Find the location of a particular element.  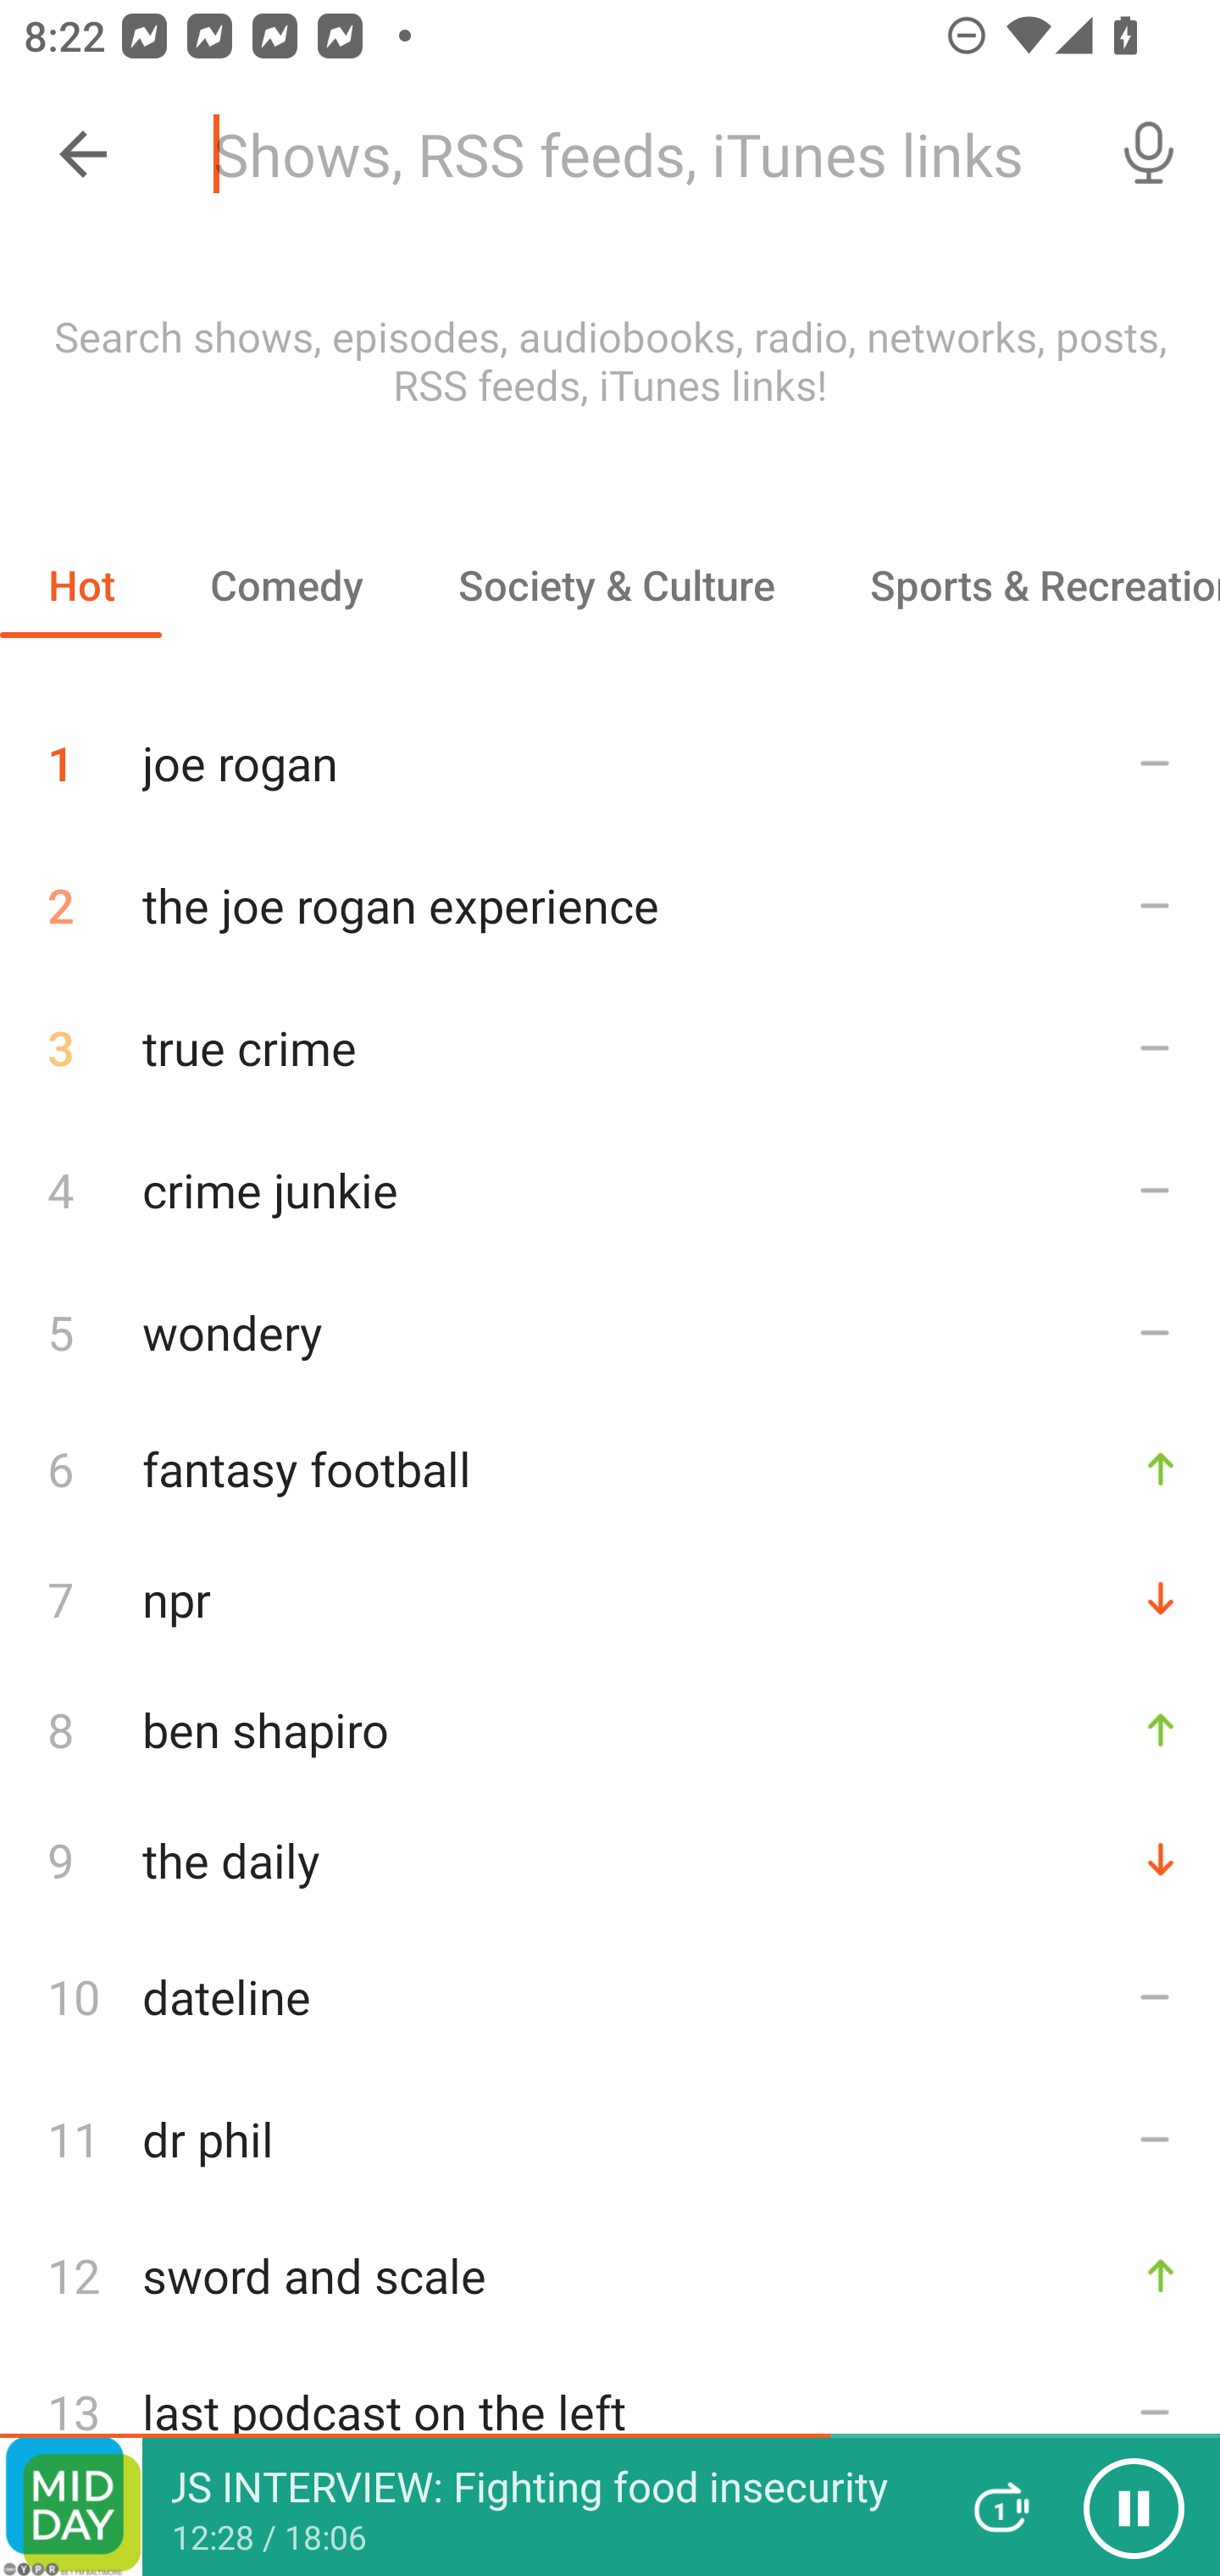

Comedy is located at coordinates (286, 585).